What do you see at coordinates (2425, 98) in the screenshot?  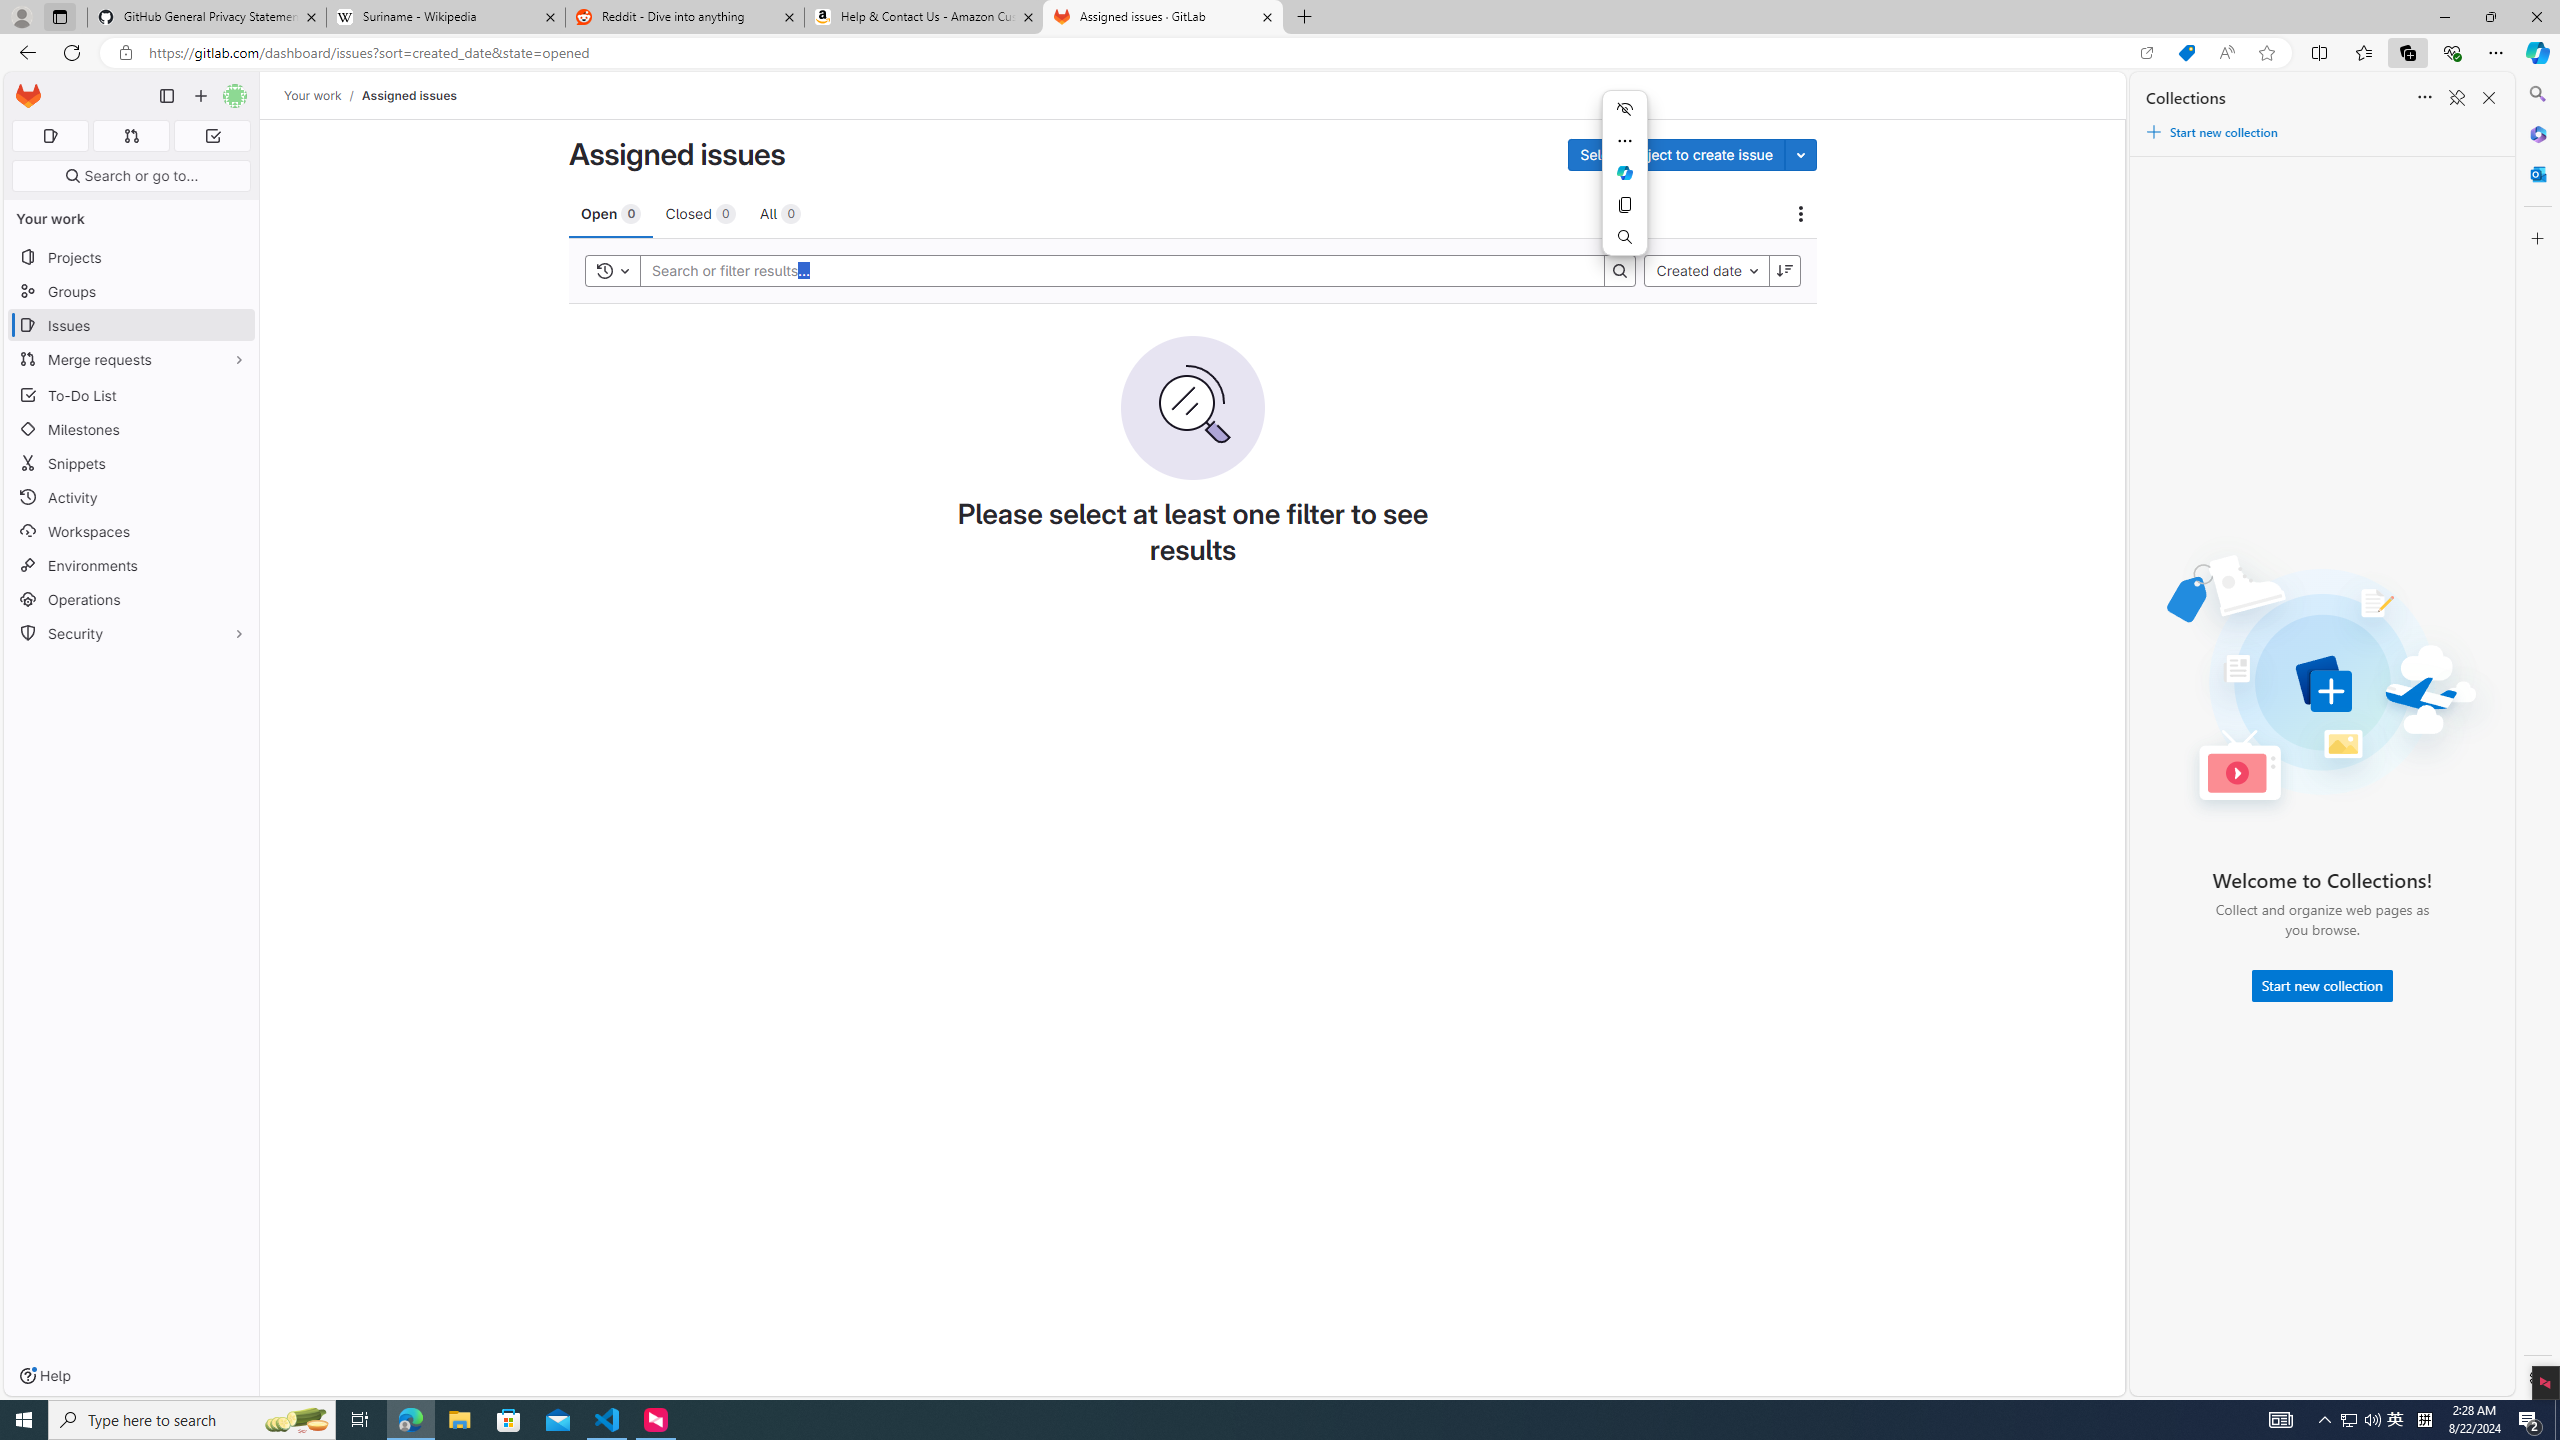 I see `Sort` at bounding box center [2425, 98].